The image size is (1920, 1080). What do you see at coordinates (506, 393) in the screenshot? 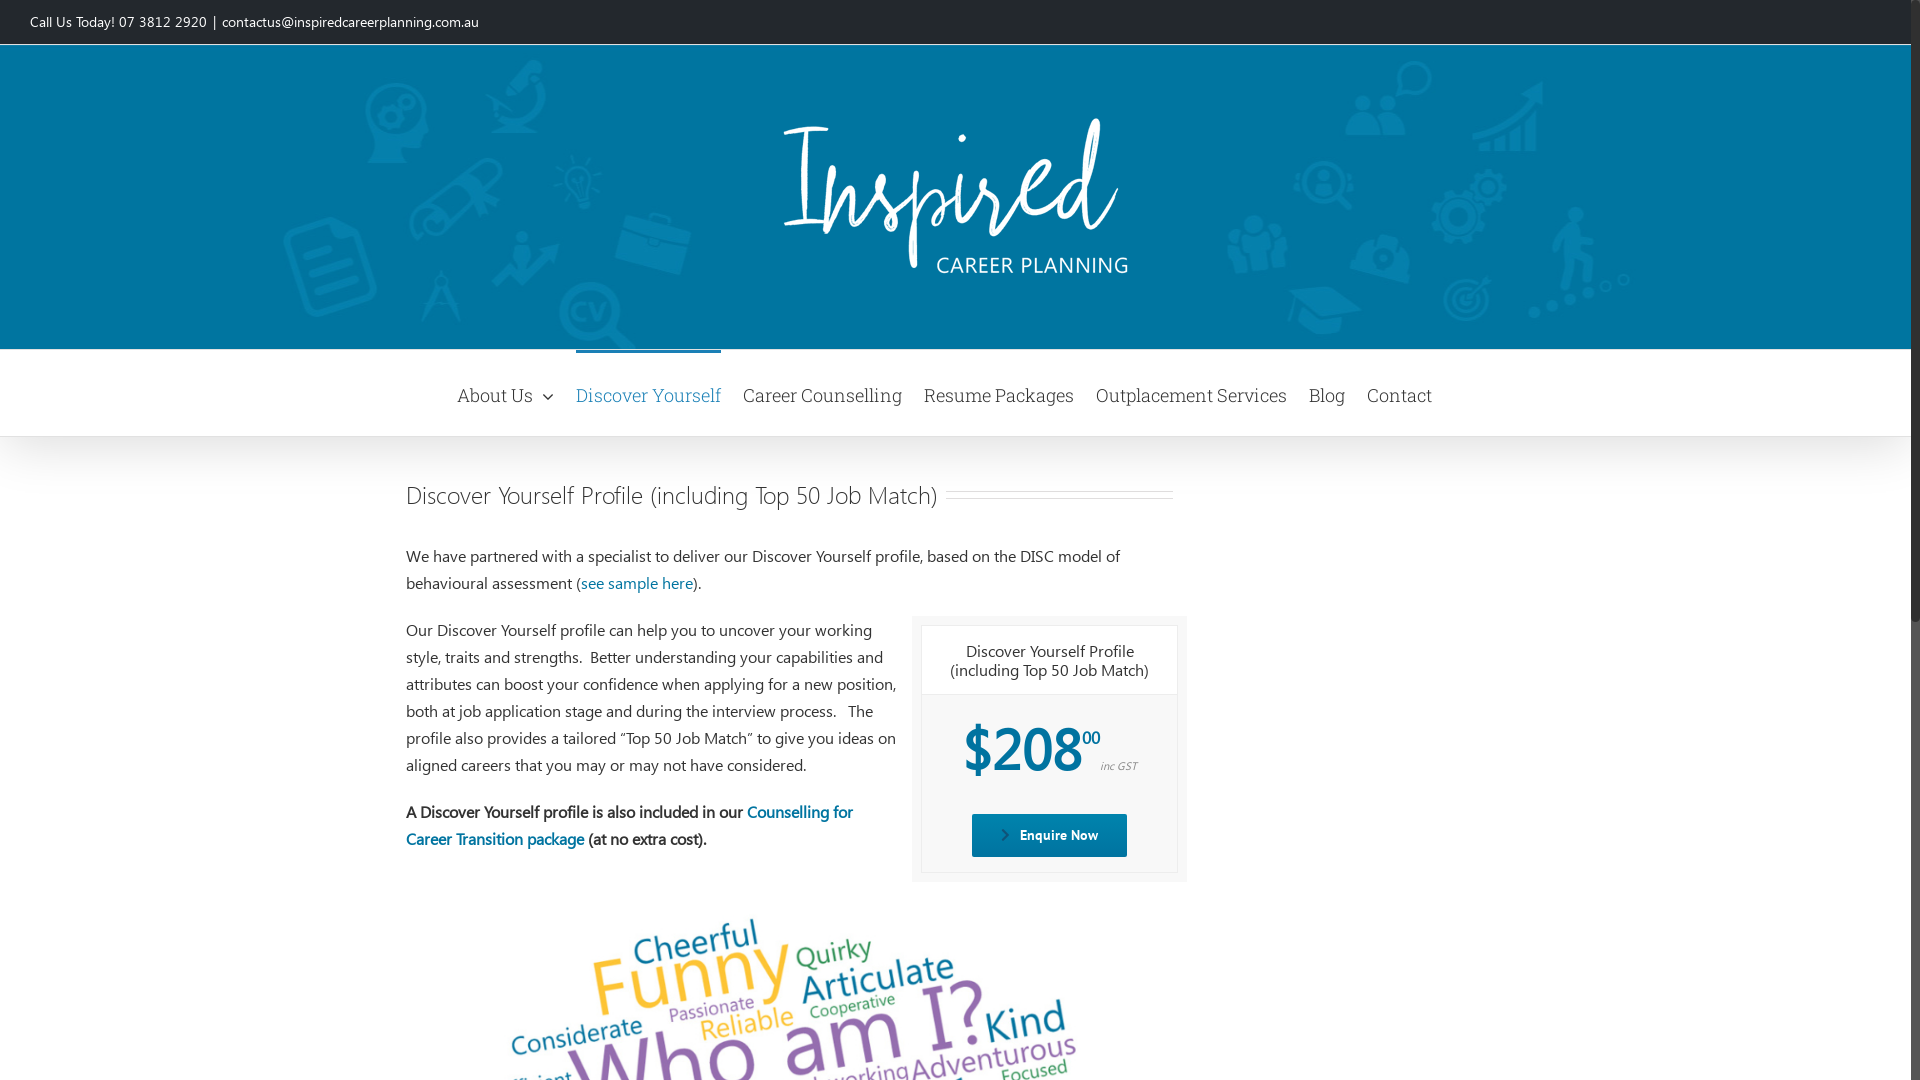
I see `About Us` at bounding box center [506, 393].